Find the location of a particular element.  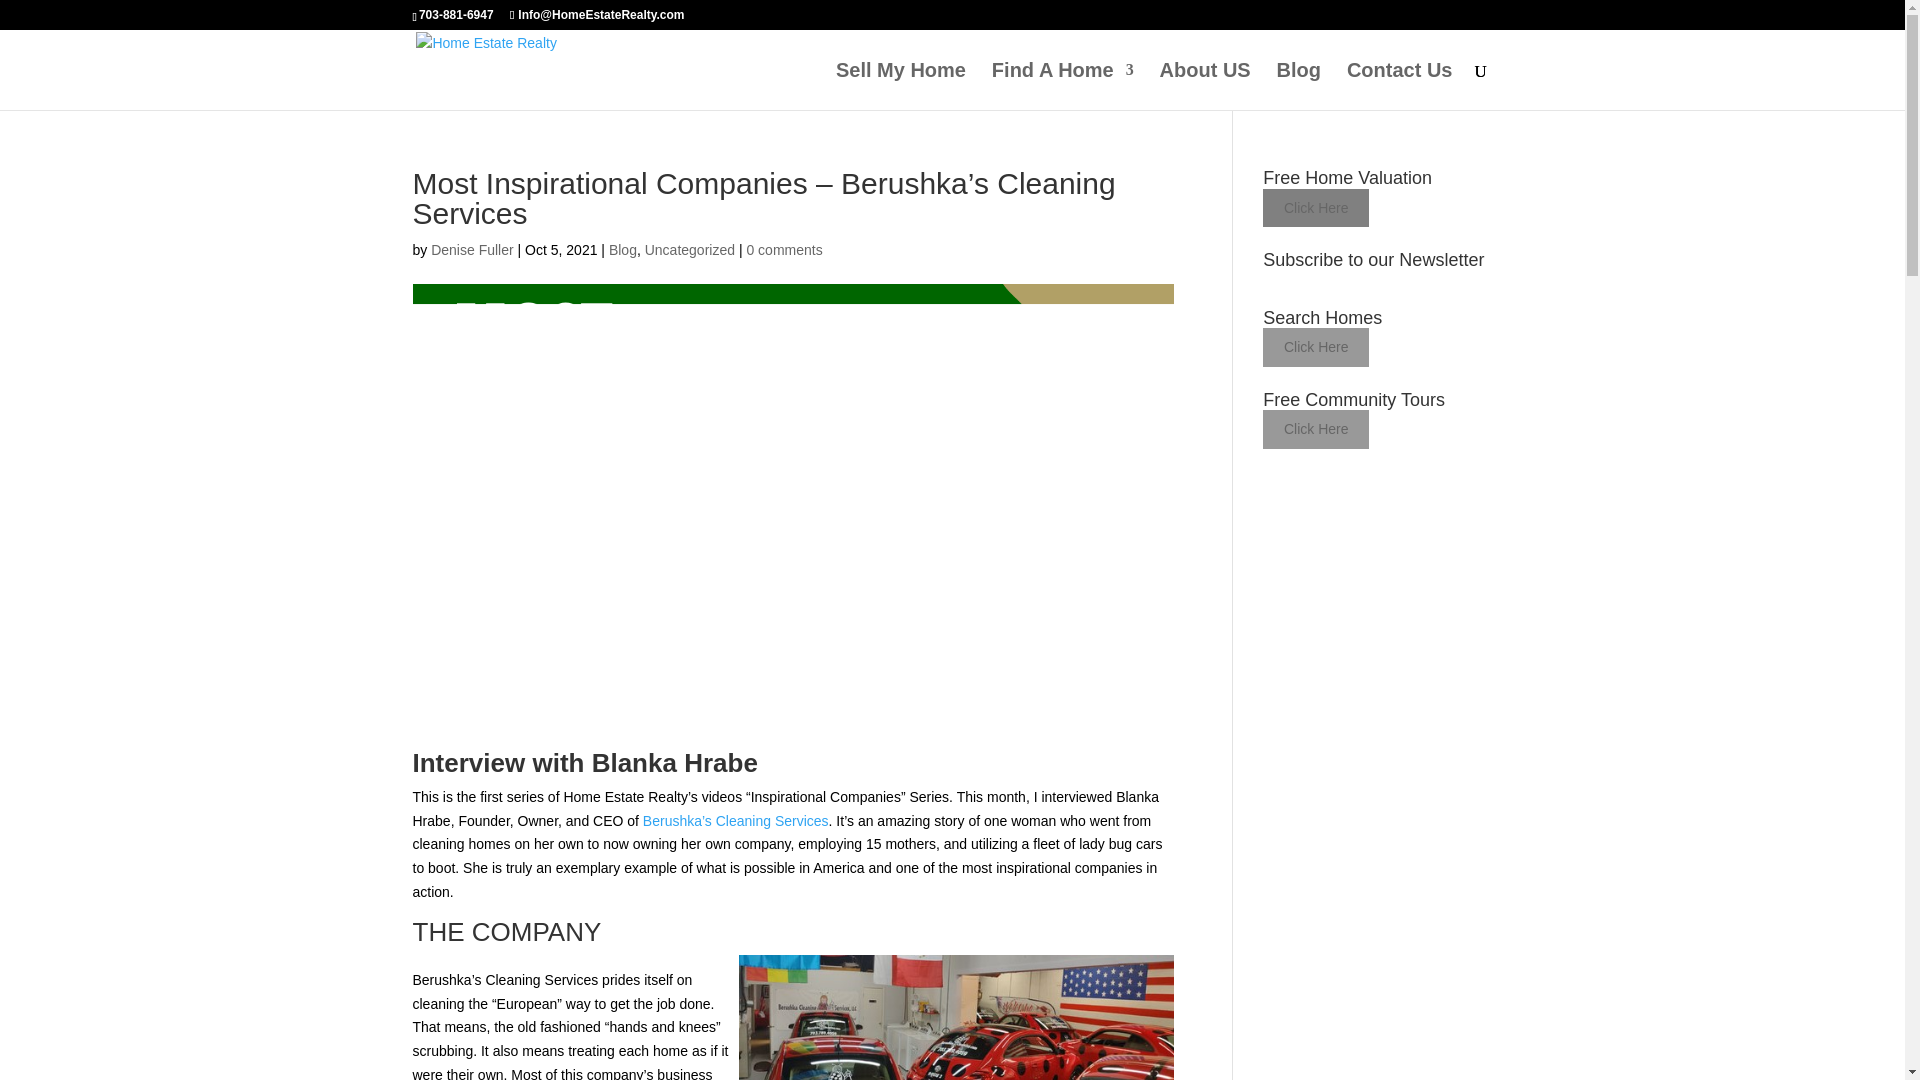

About US is located at coordinates (1205, 86).